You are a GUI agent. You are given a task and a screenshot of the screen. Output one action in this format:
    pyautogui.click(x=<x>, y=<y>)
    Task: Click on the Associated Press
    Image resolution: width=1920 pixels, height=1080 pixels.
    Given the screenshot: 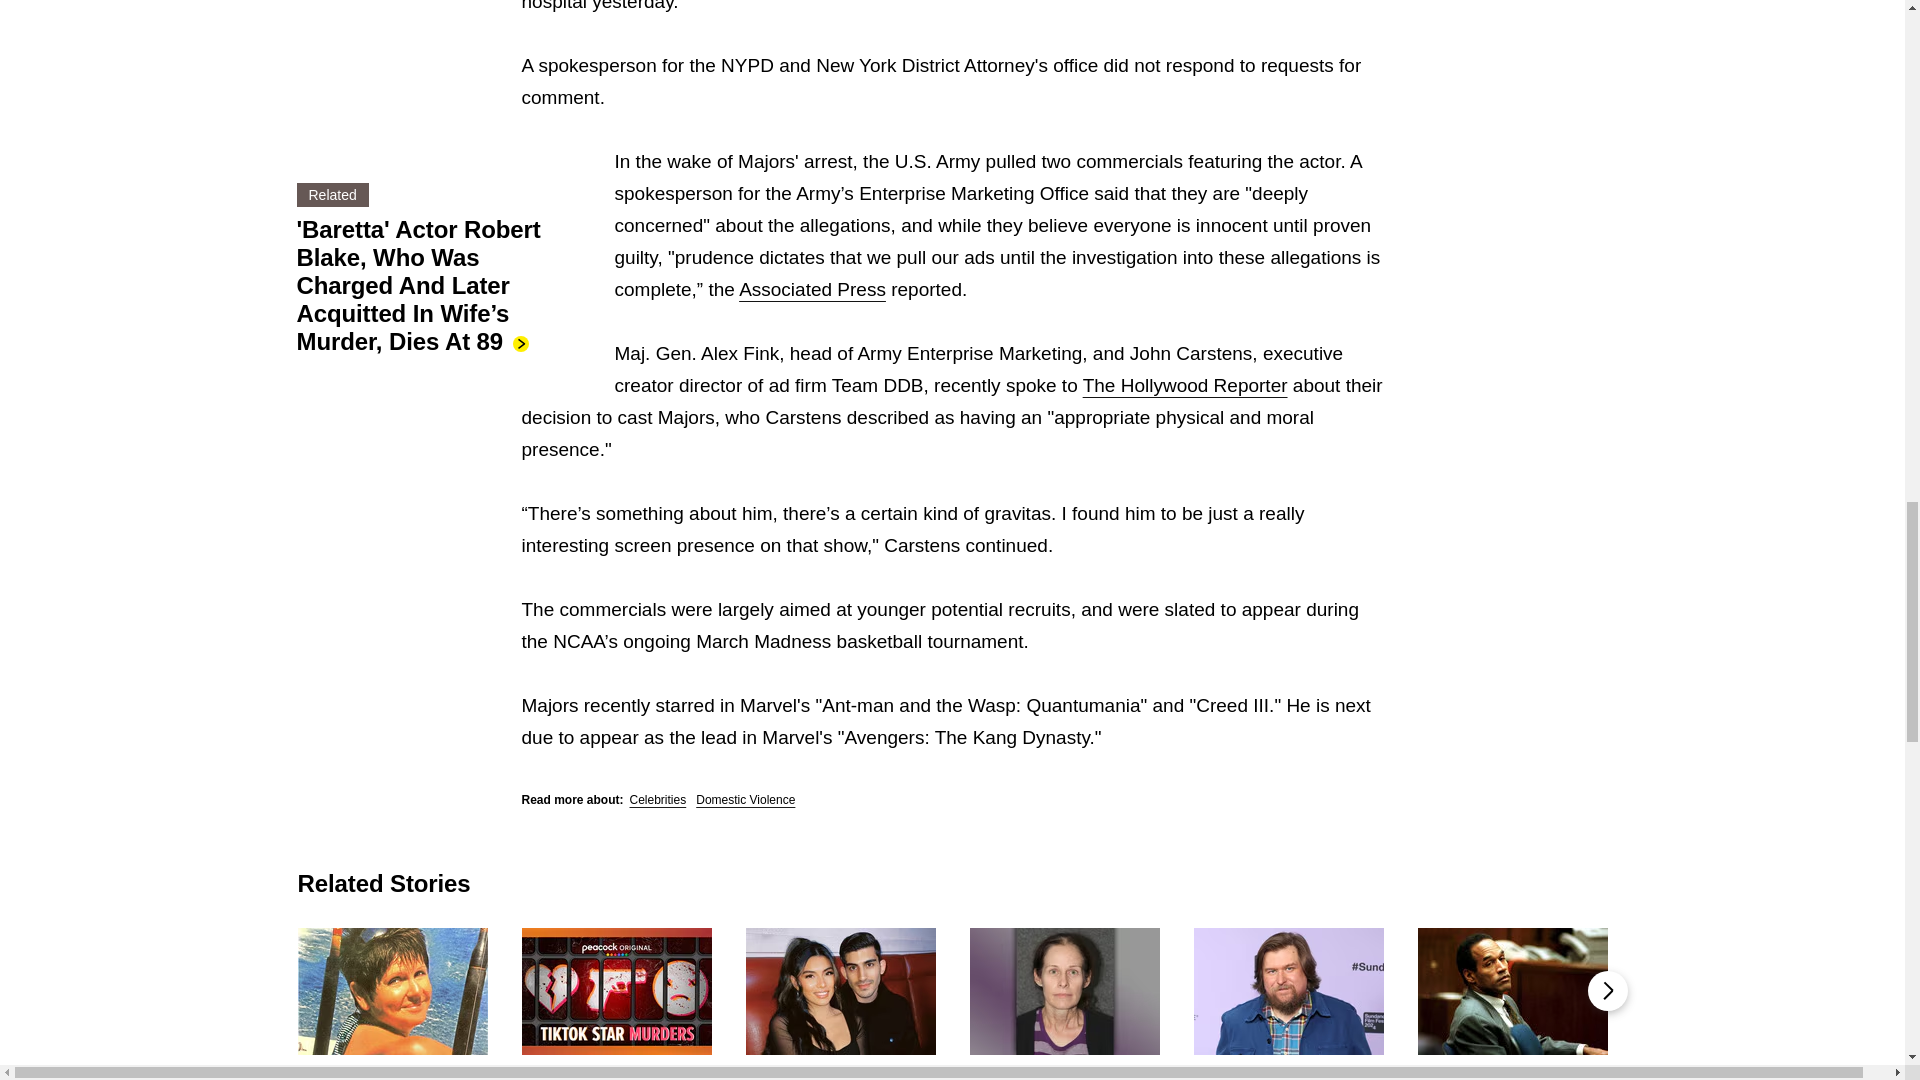 What is the action you would take?
    pyautogui.click(x=812, y=289)
    